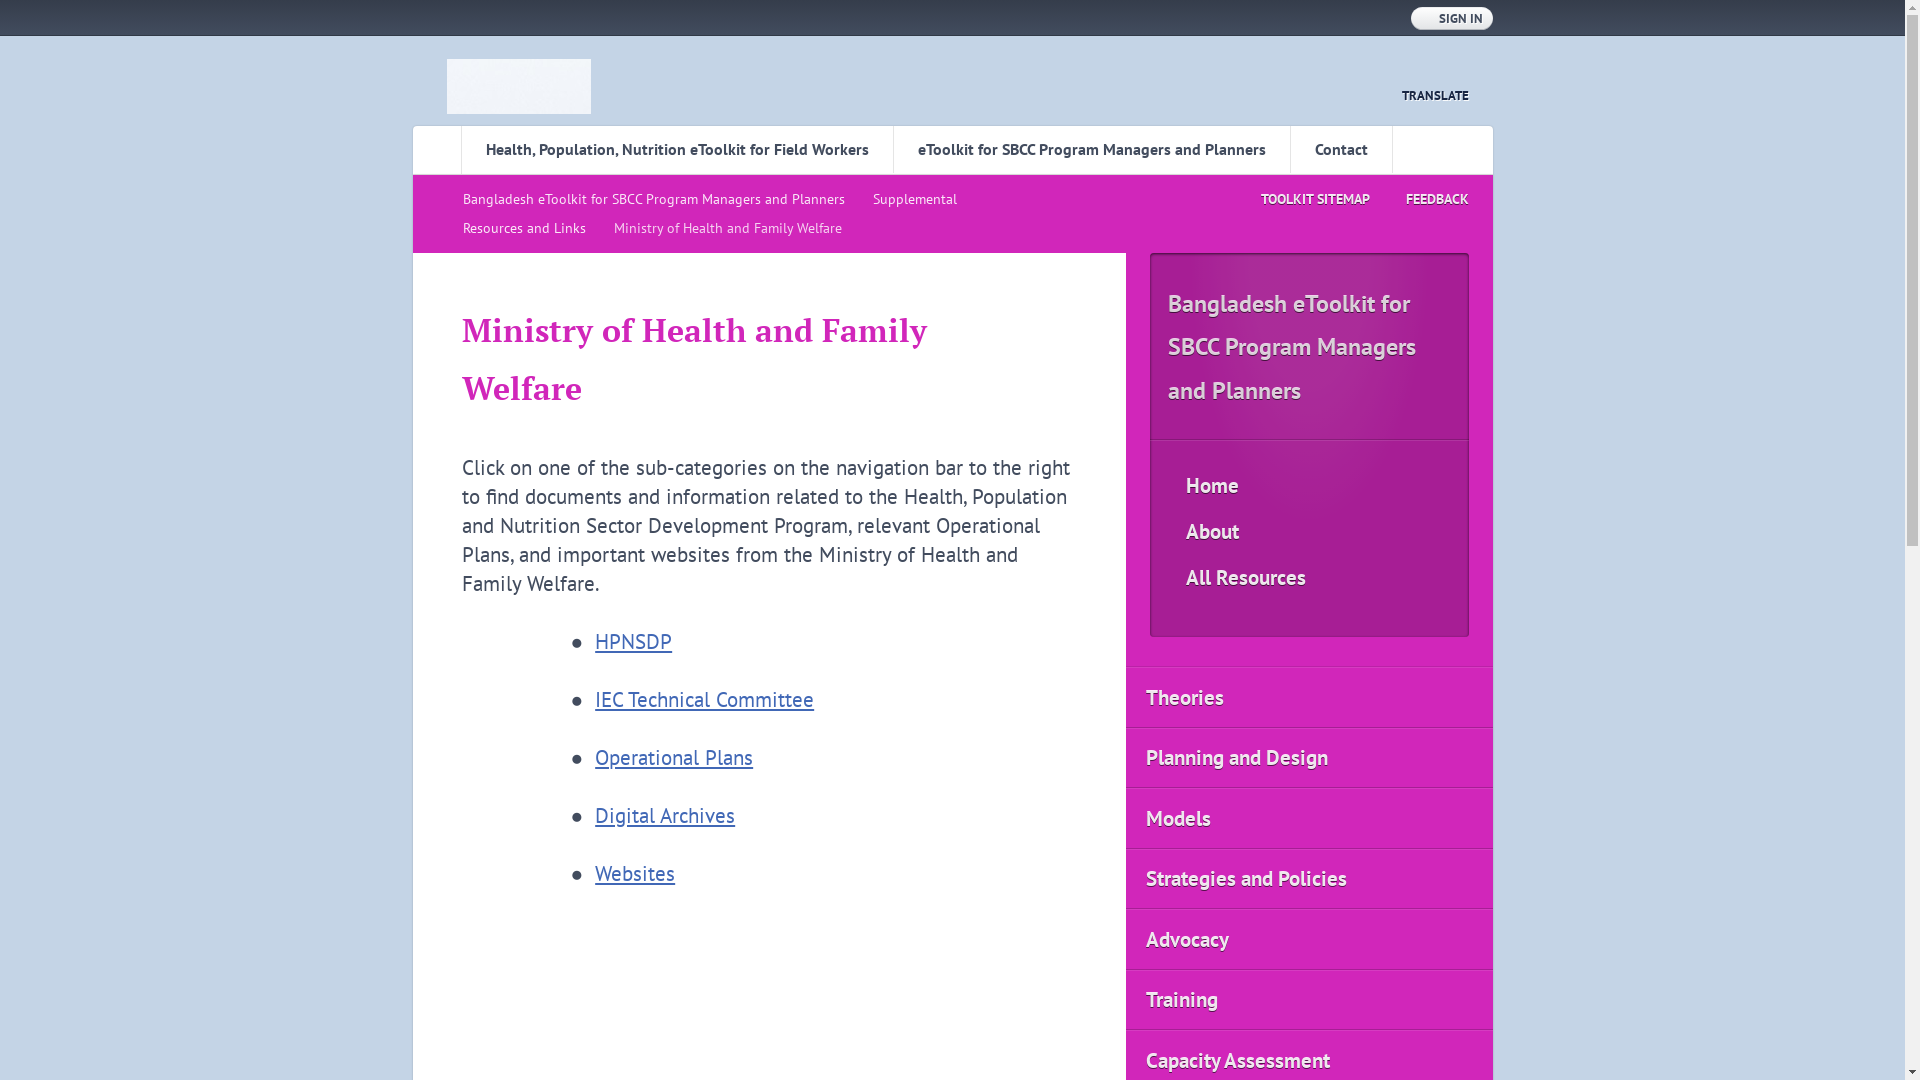 This screenshot has height=1080, width=1920. I want to click on eToolkit for SBCC Program Managers and Planners, so click(1091, 150).